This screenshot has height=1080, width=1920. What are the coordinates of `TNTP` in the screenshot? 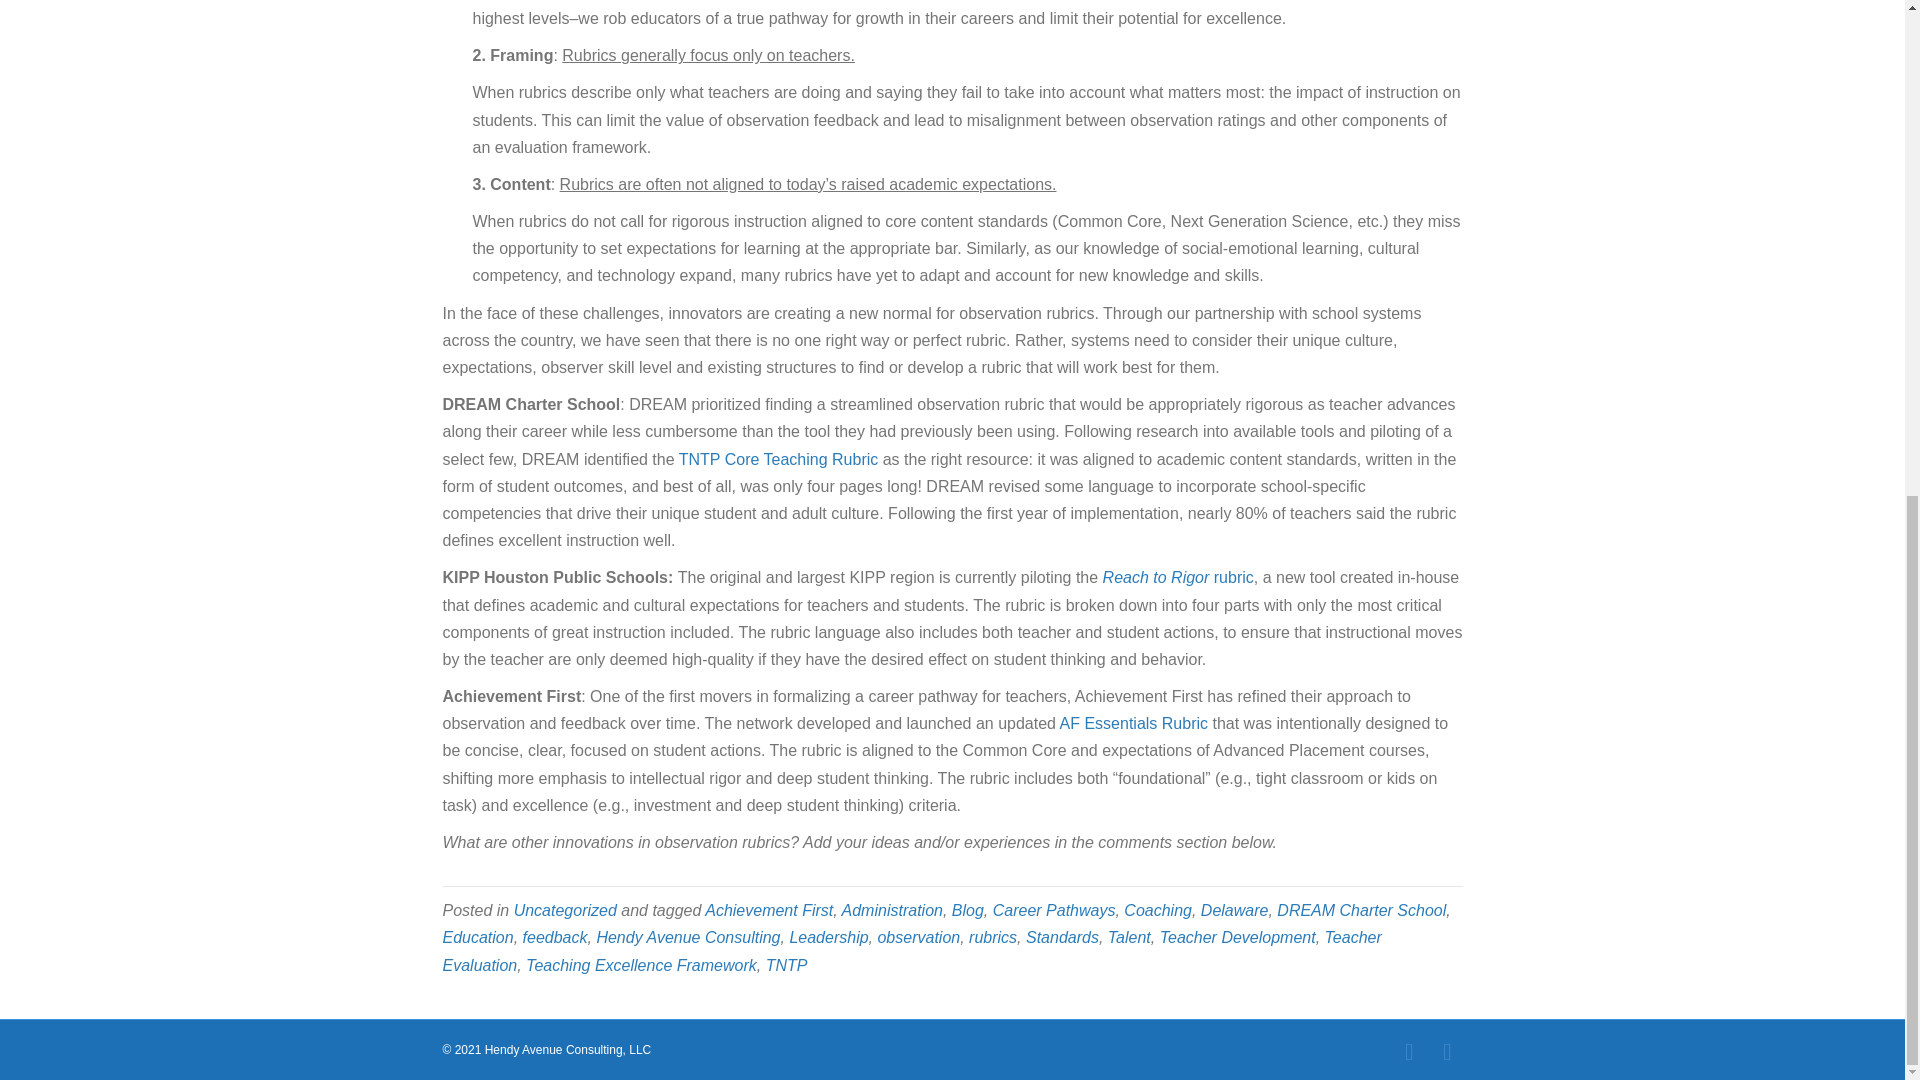 It's located at (787, 965).